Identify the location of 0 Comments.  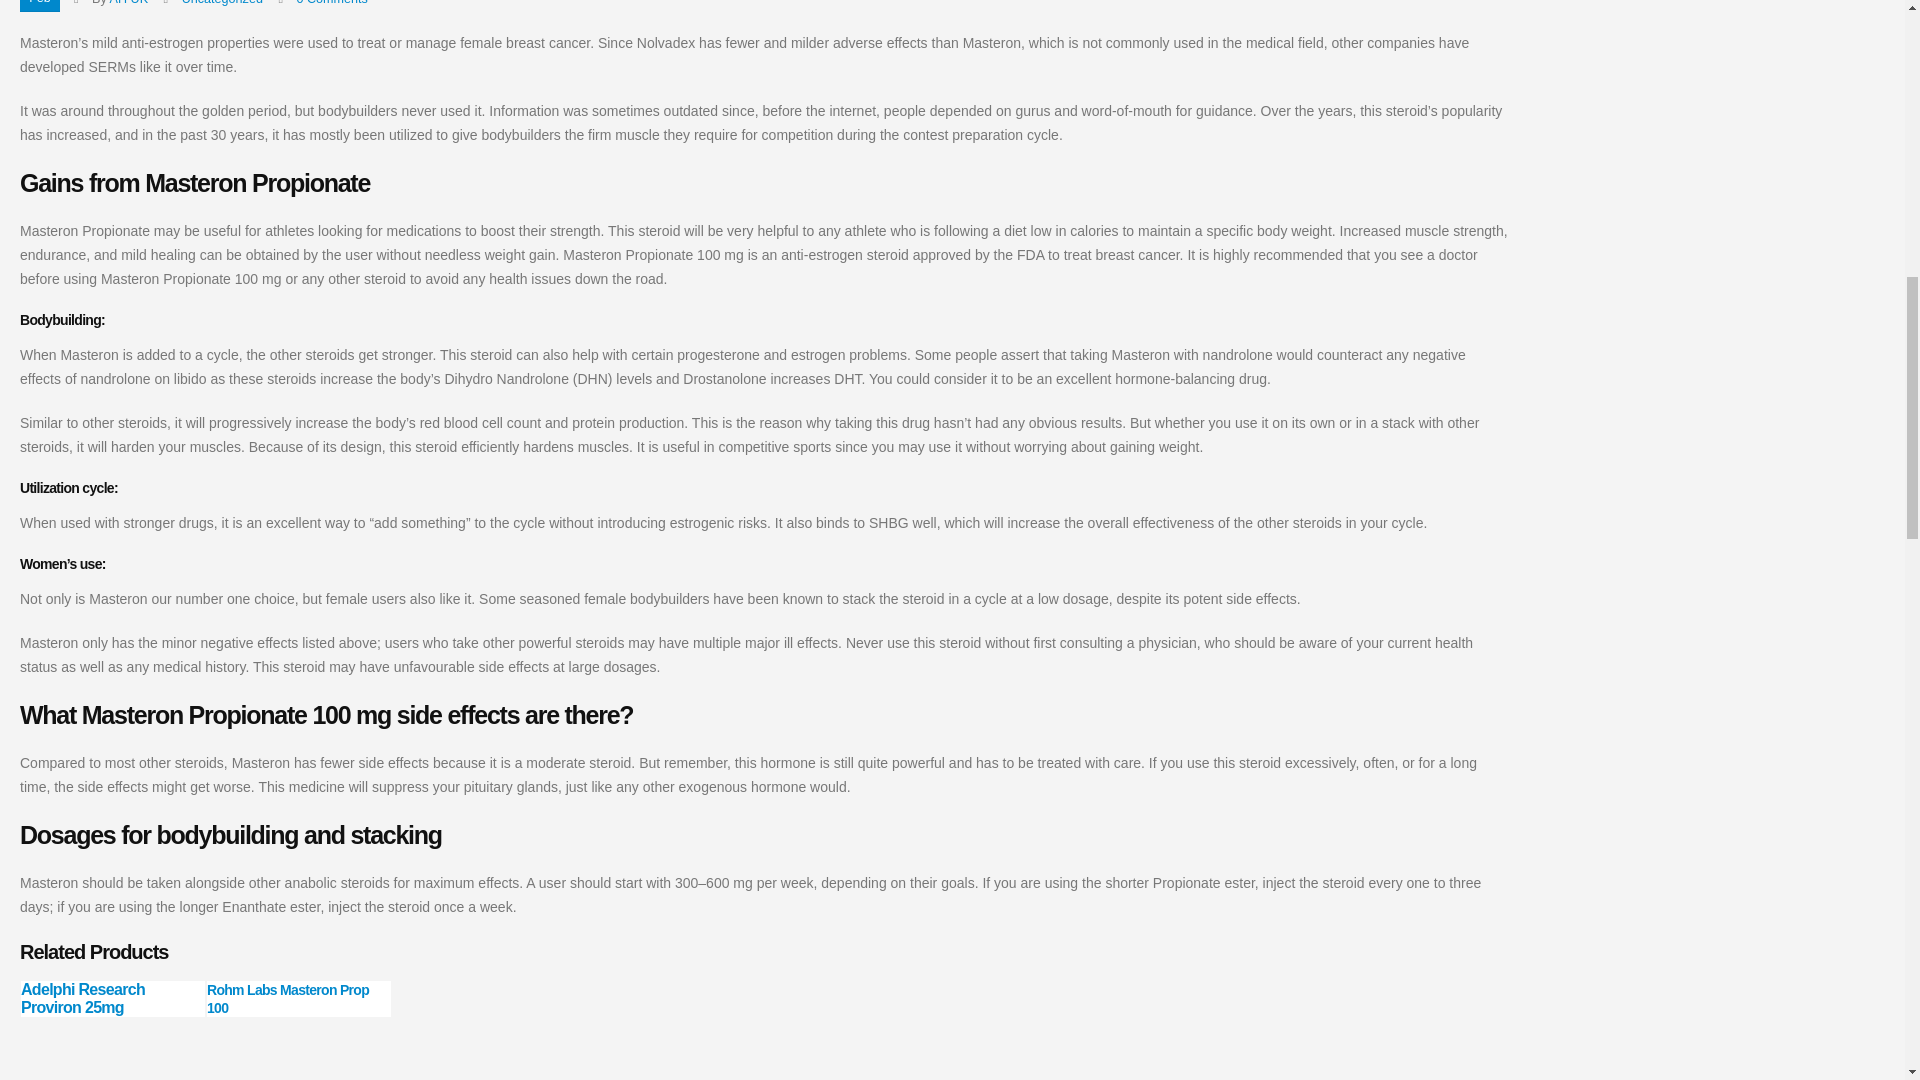
(332, 3).